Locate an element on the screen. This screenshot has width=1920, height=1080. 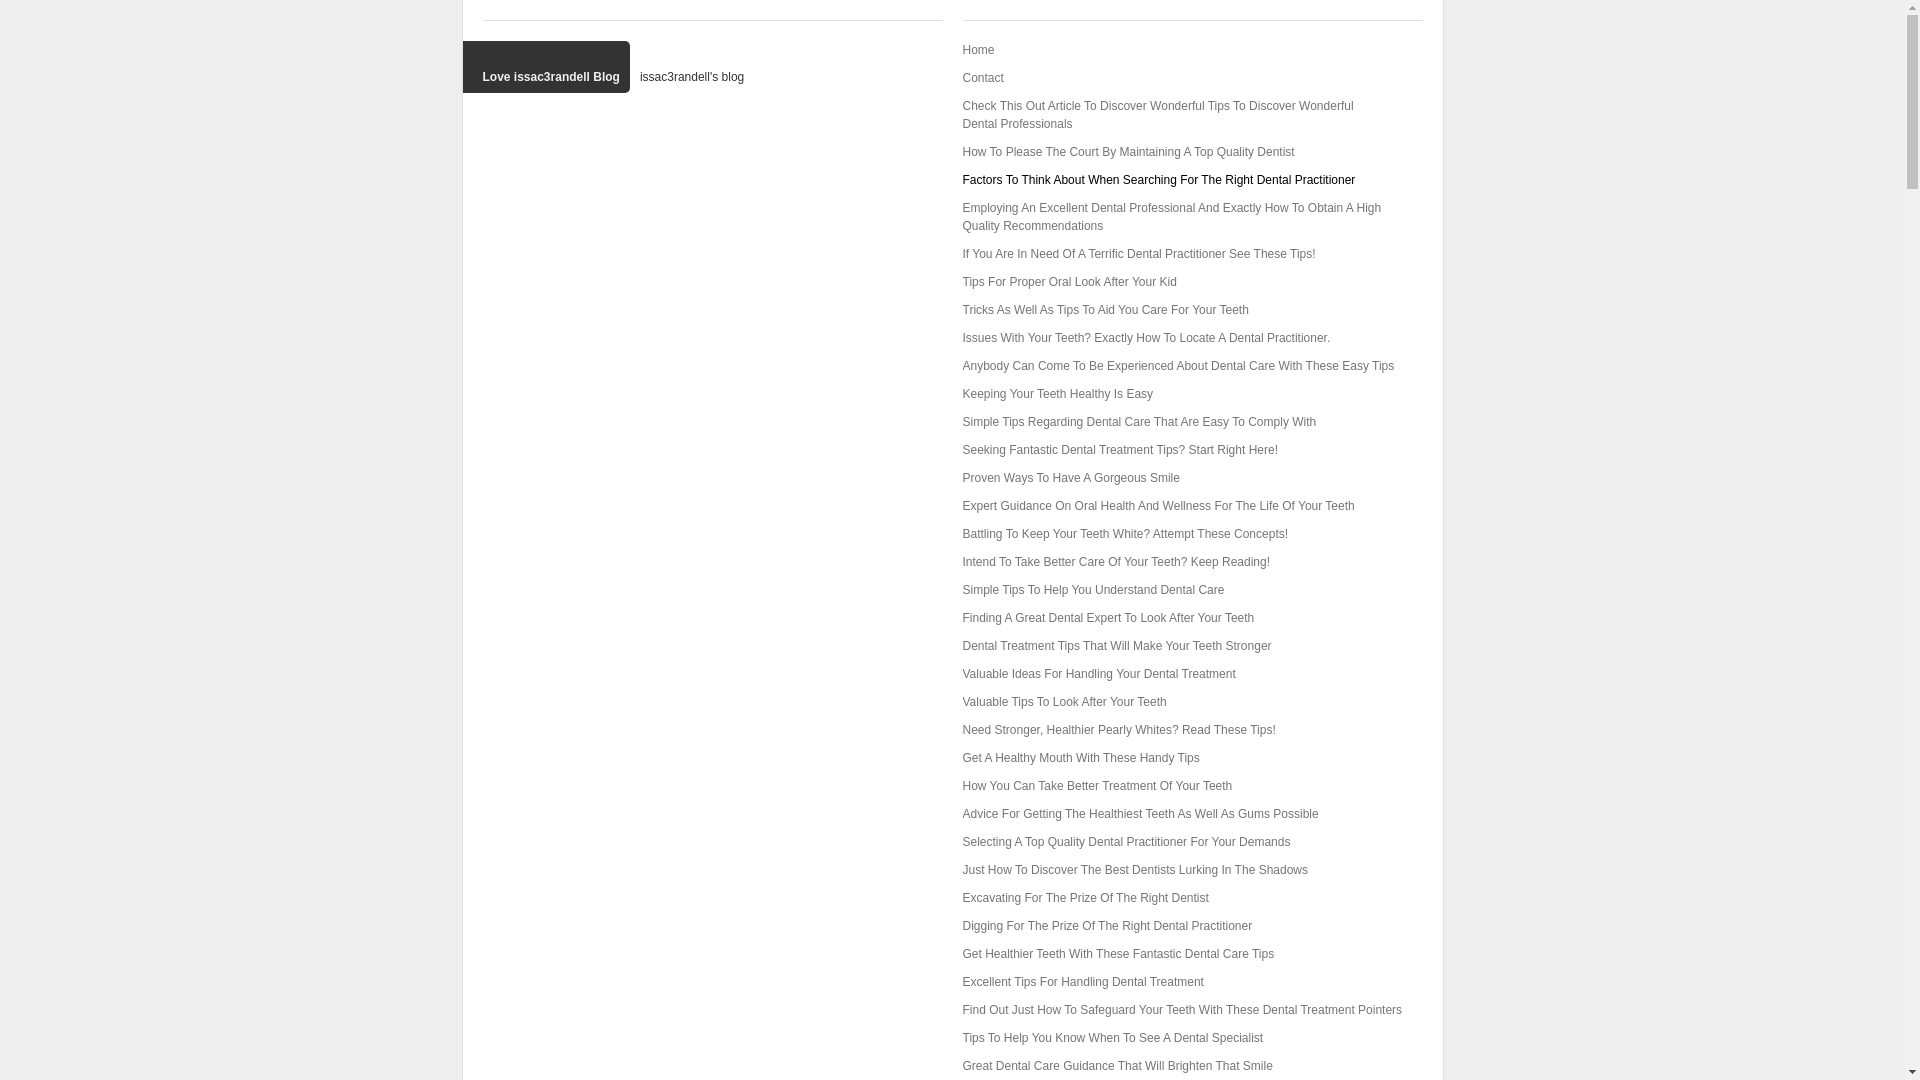
Digging For The Prize Of The Right Dental Practitioner is located at coordinates (1106, 926).